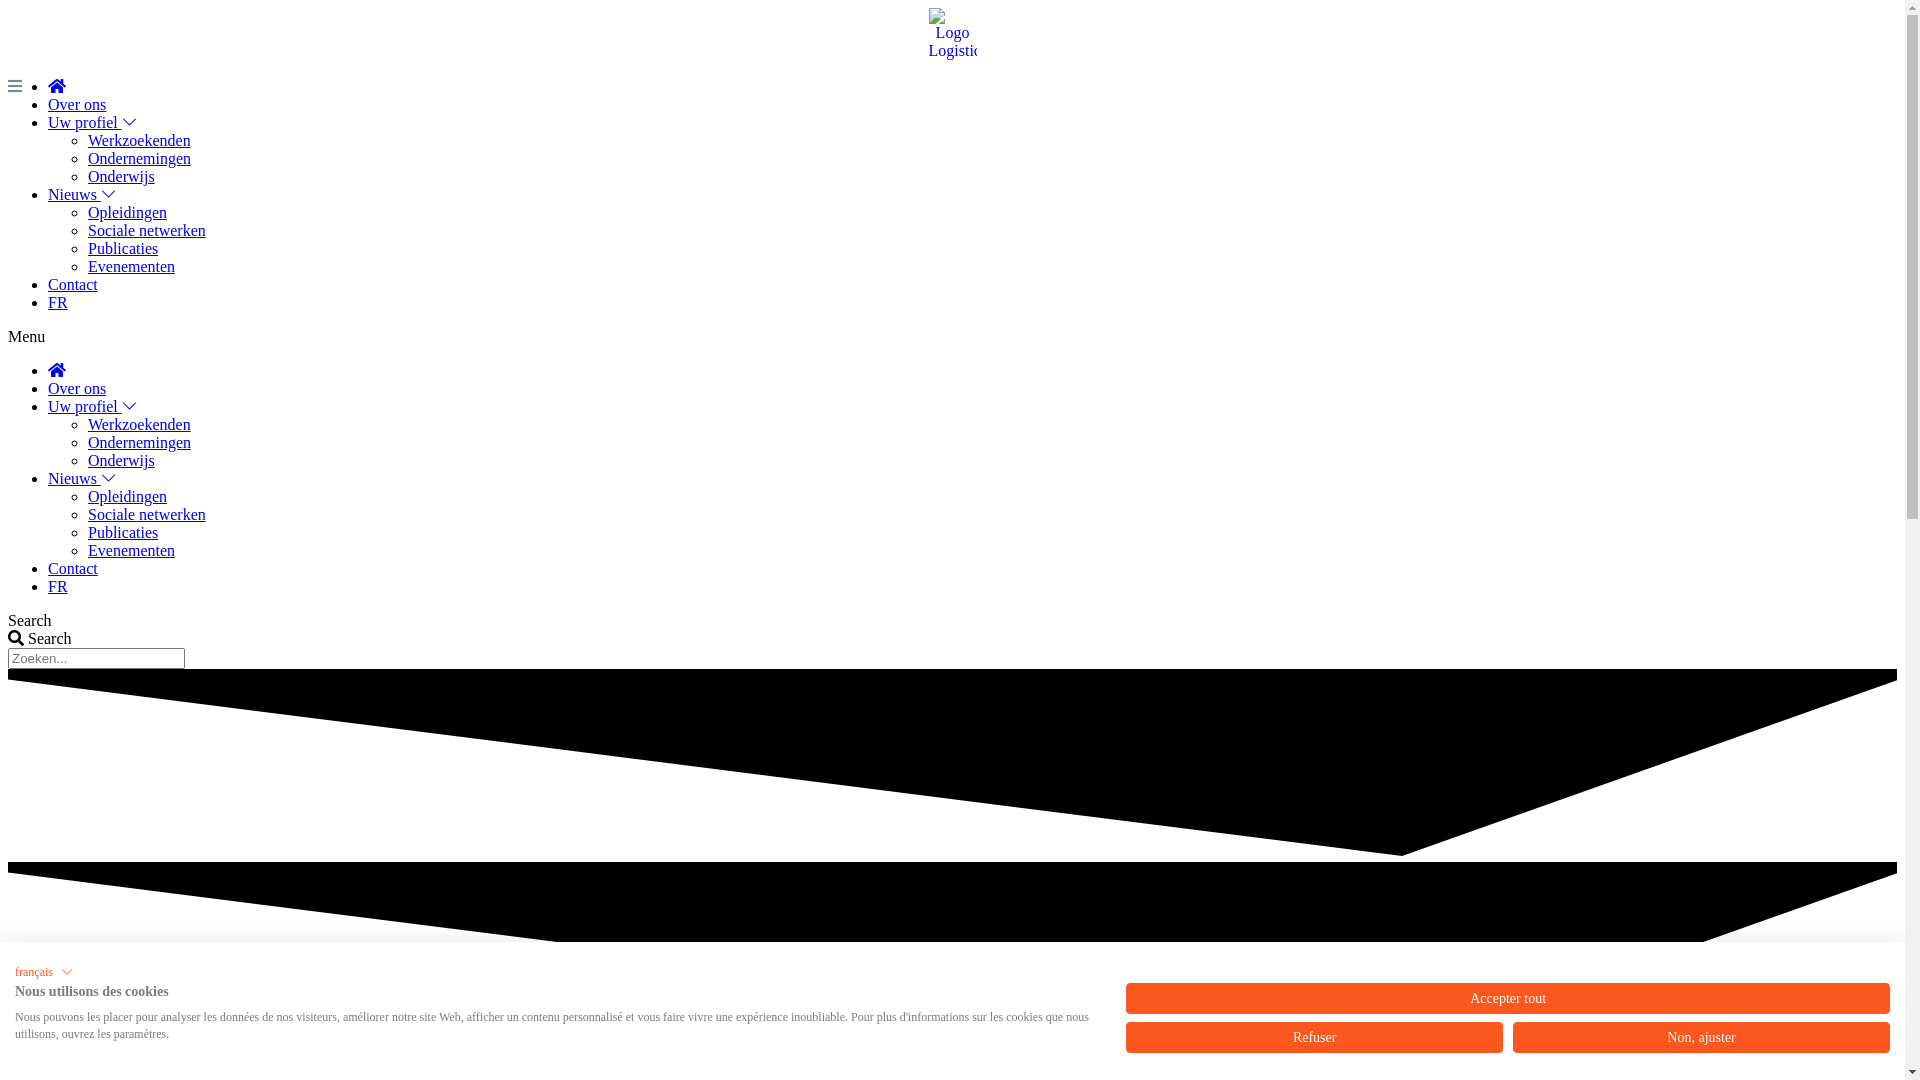  I want to click on Nieuws, so click(82, 194).